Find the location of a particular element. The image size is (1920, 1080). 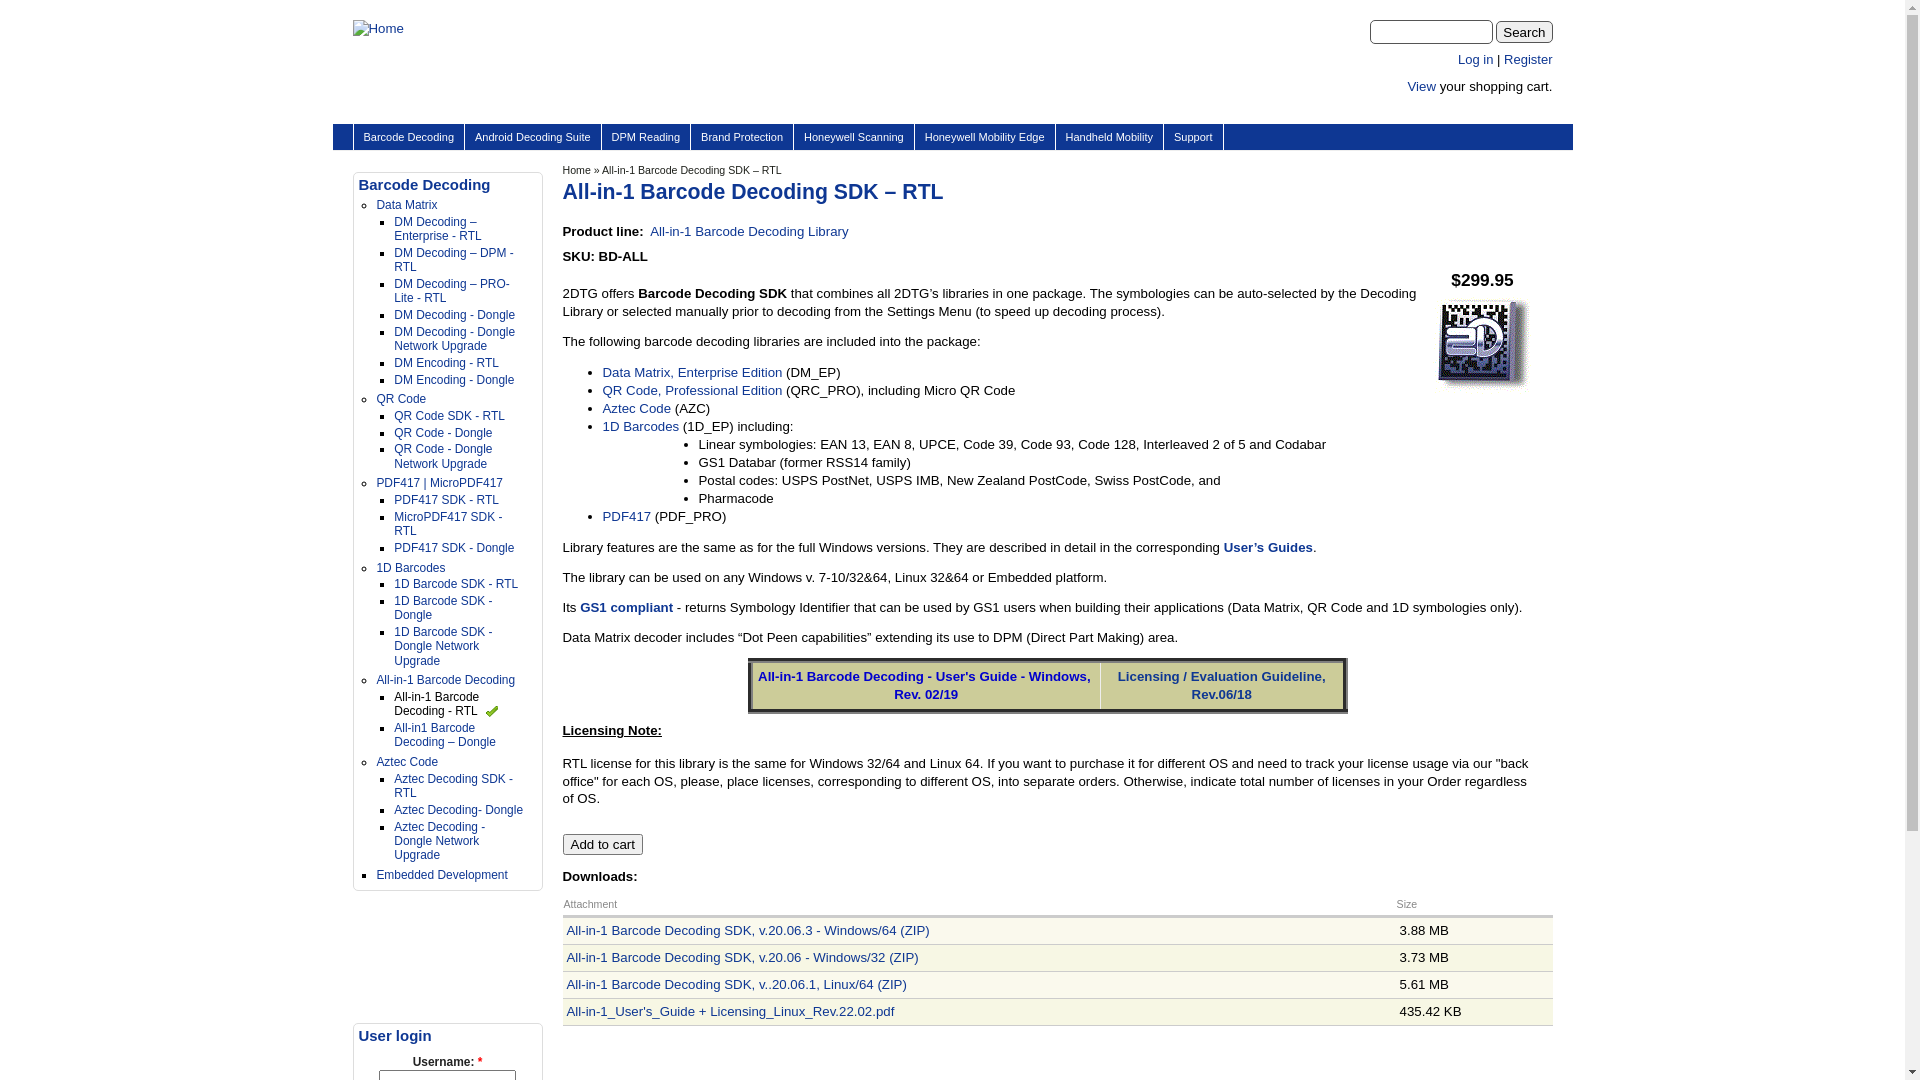

DM Encoding - Dongle is located at coordinates (454, 380).